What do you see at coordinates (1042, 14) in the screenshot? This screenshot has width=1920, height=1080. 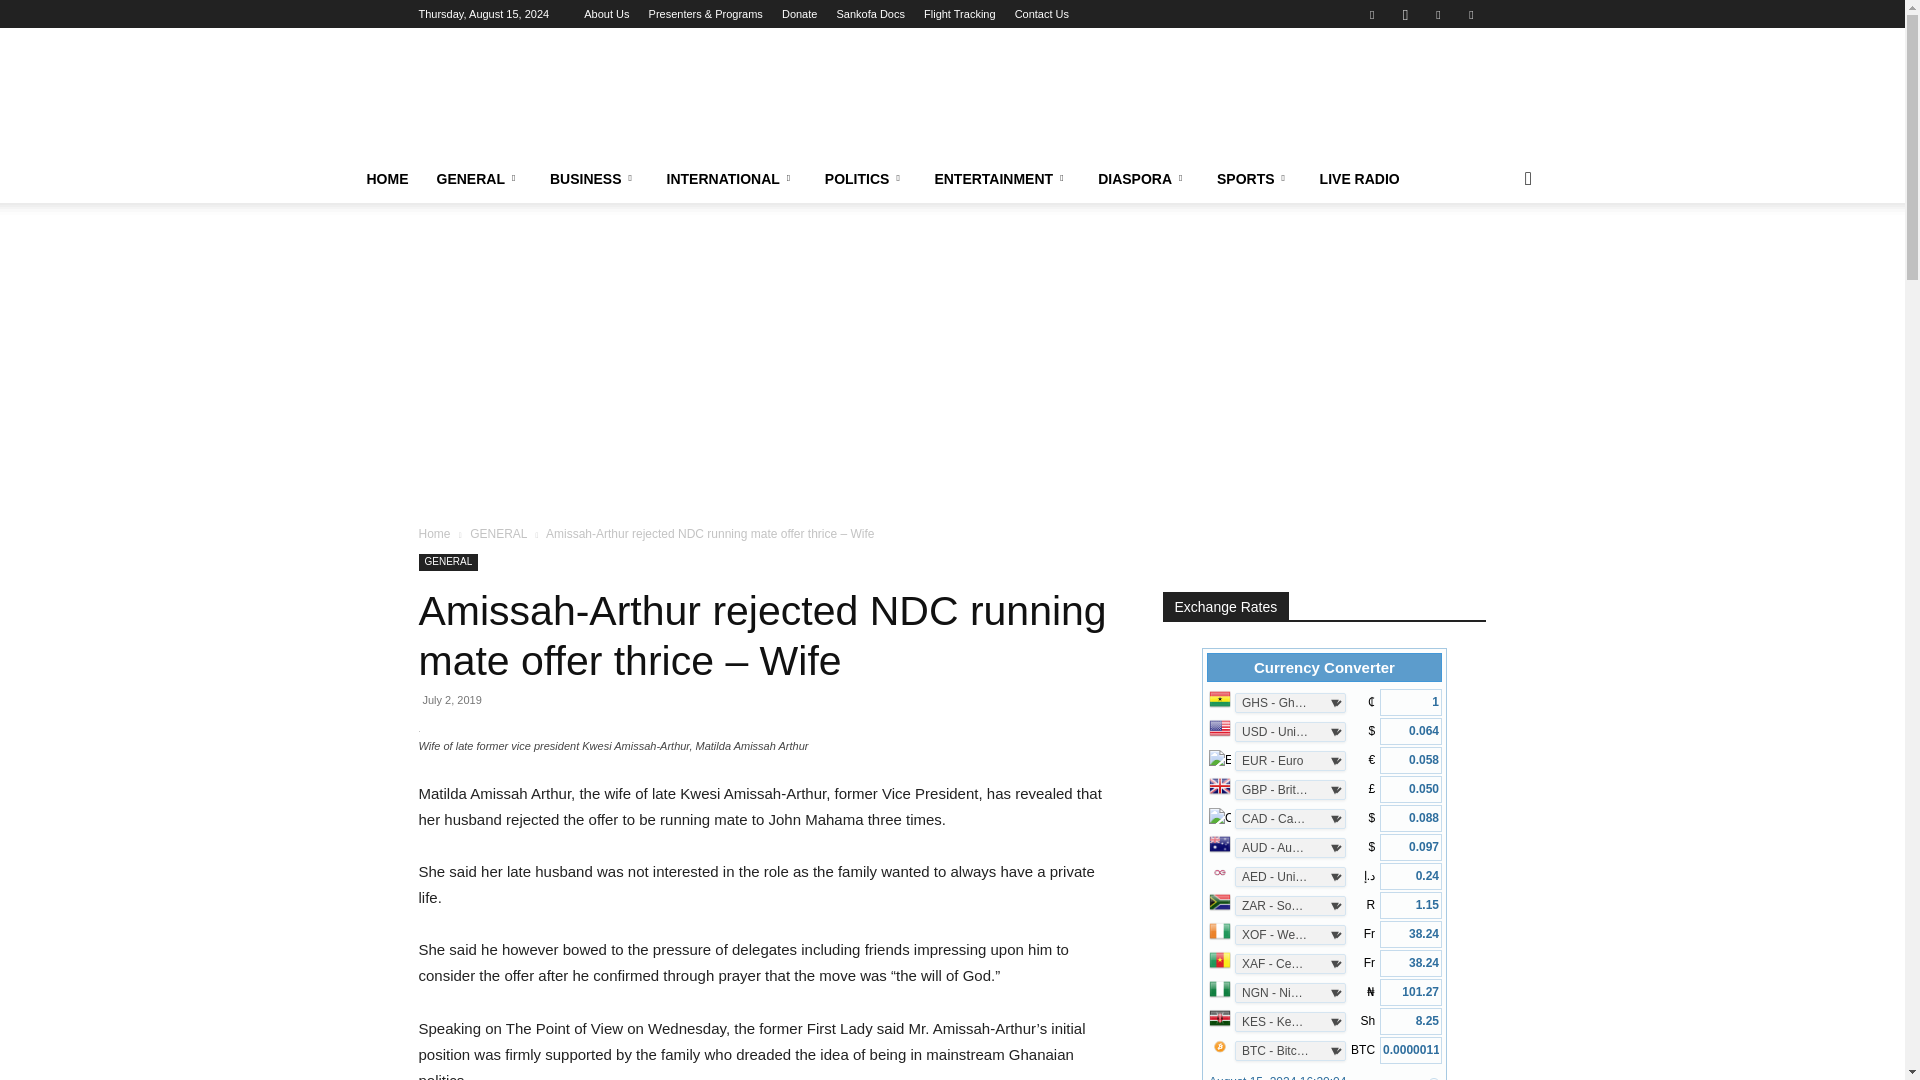 I see `Contact Us` at bounding box center [1042, 14].